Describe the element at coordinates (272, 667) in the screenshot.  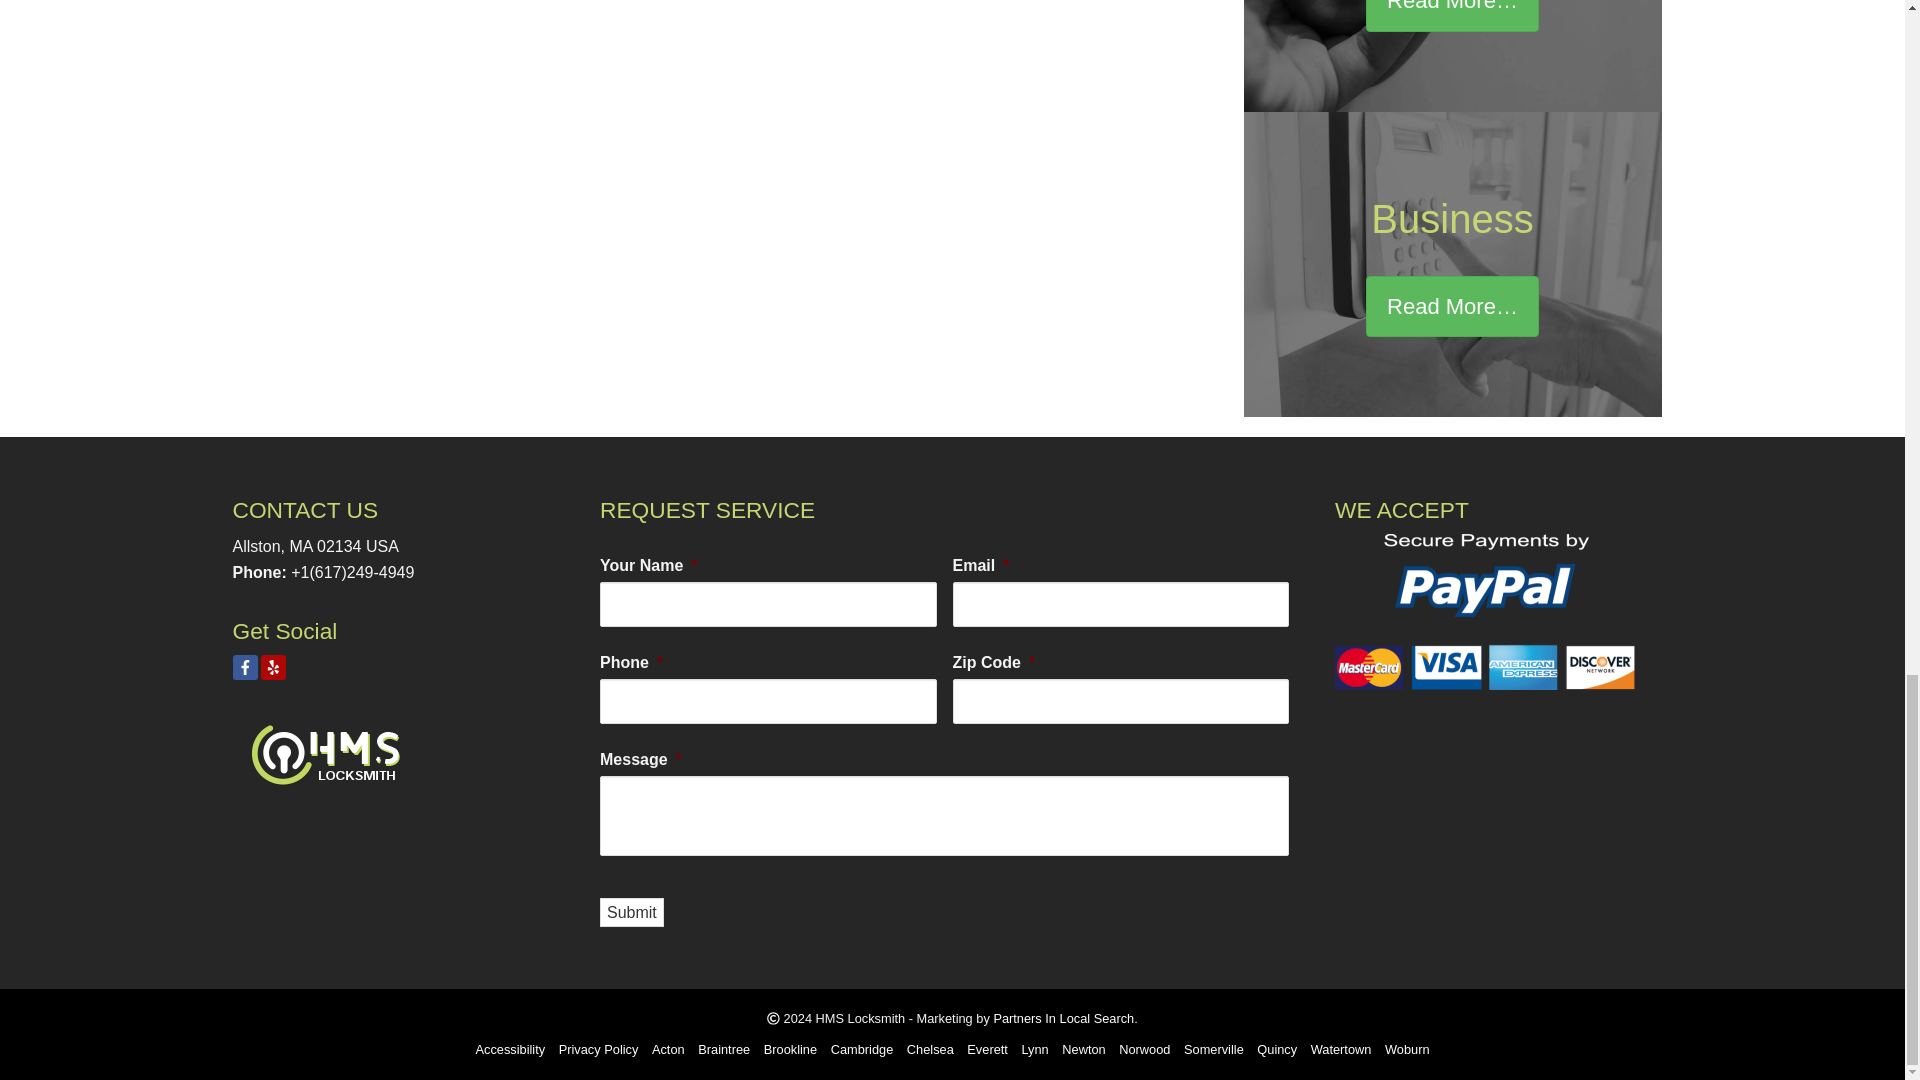
I see `Yelp` at that location.